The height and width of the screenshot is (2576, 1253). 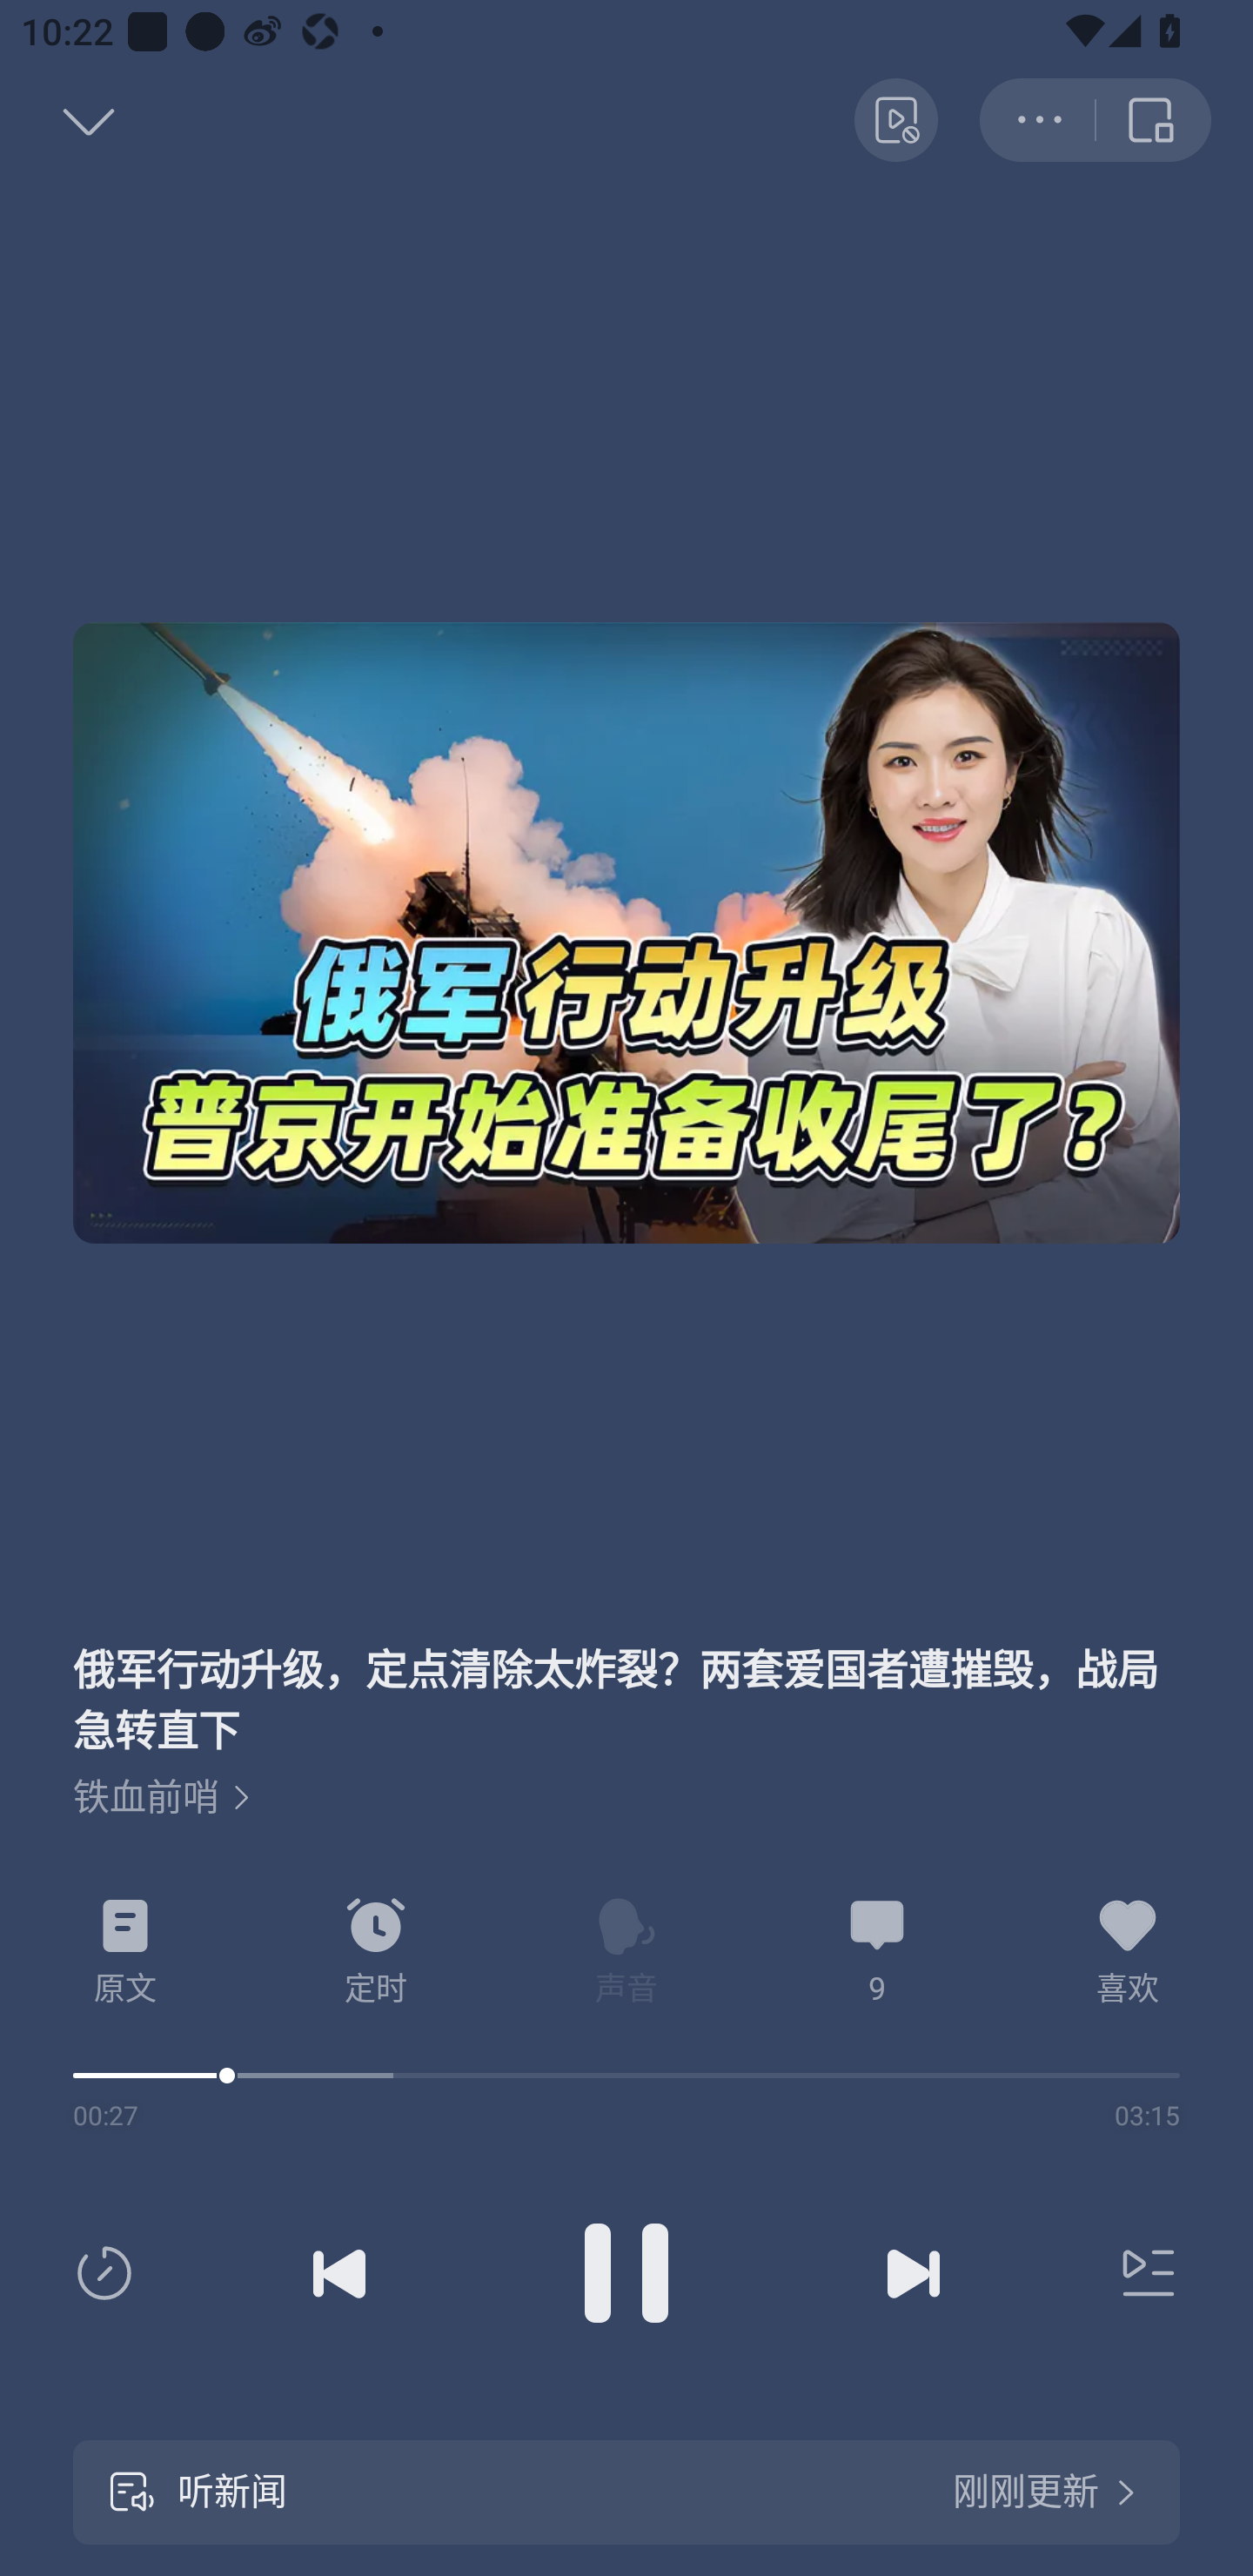 What do you see at coordinates (125, 1952) in the screenshot?
I see `原文` at bounding box center [125, 1952].